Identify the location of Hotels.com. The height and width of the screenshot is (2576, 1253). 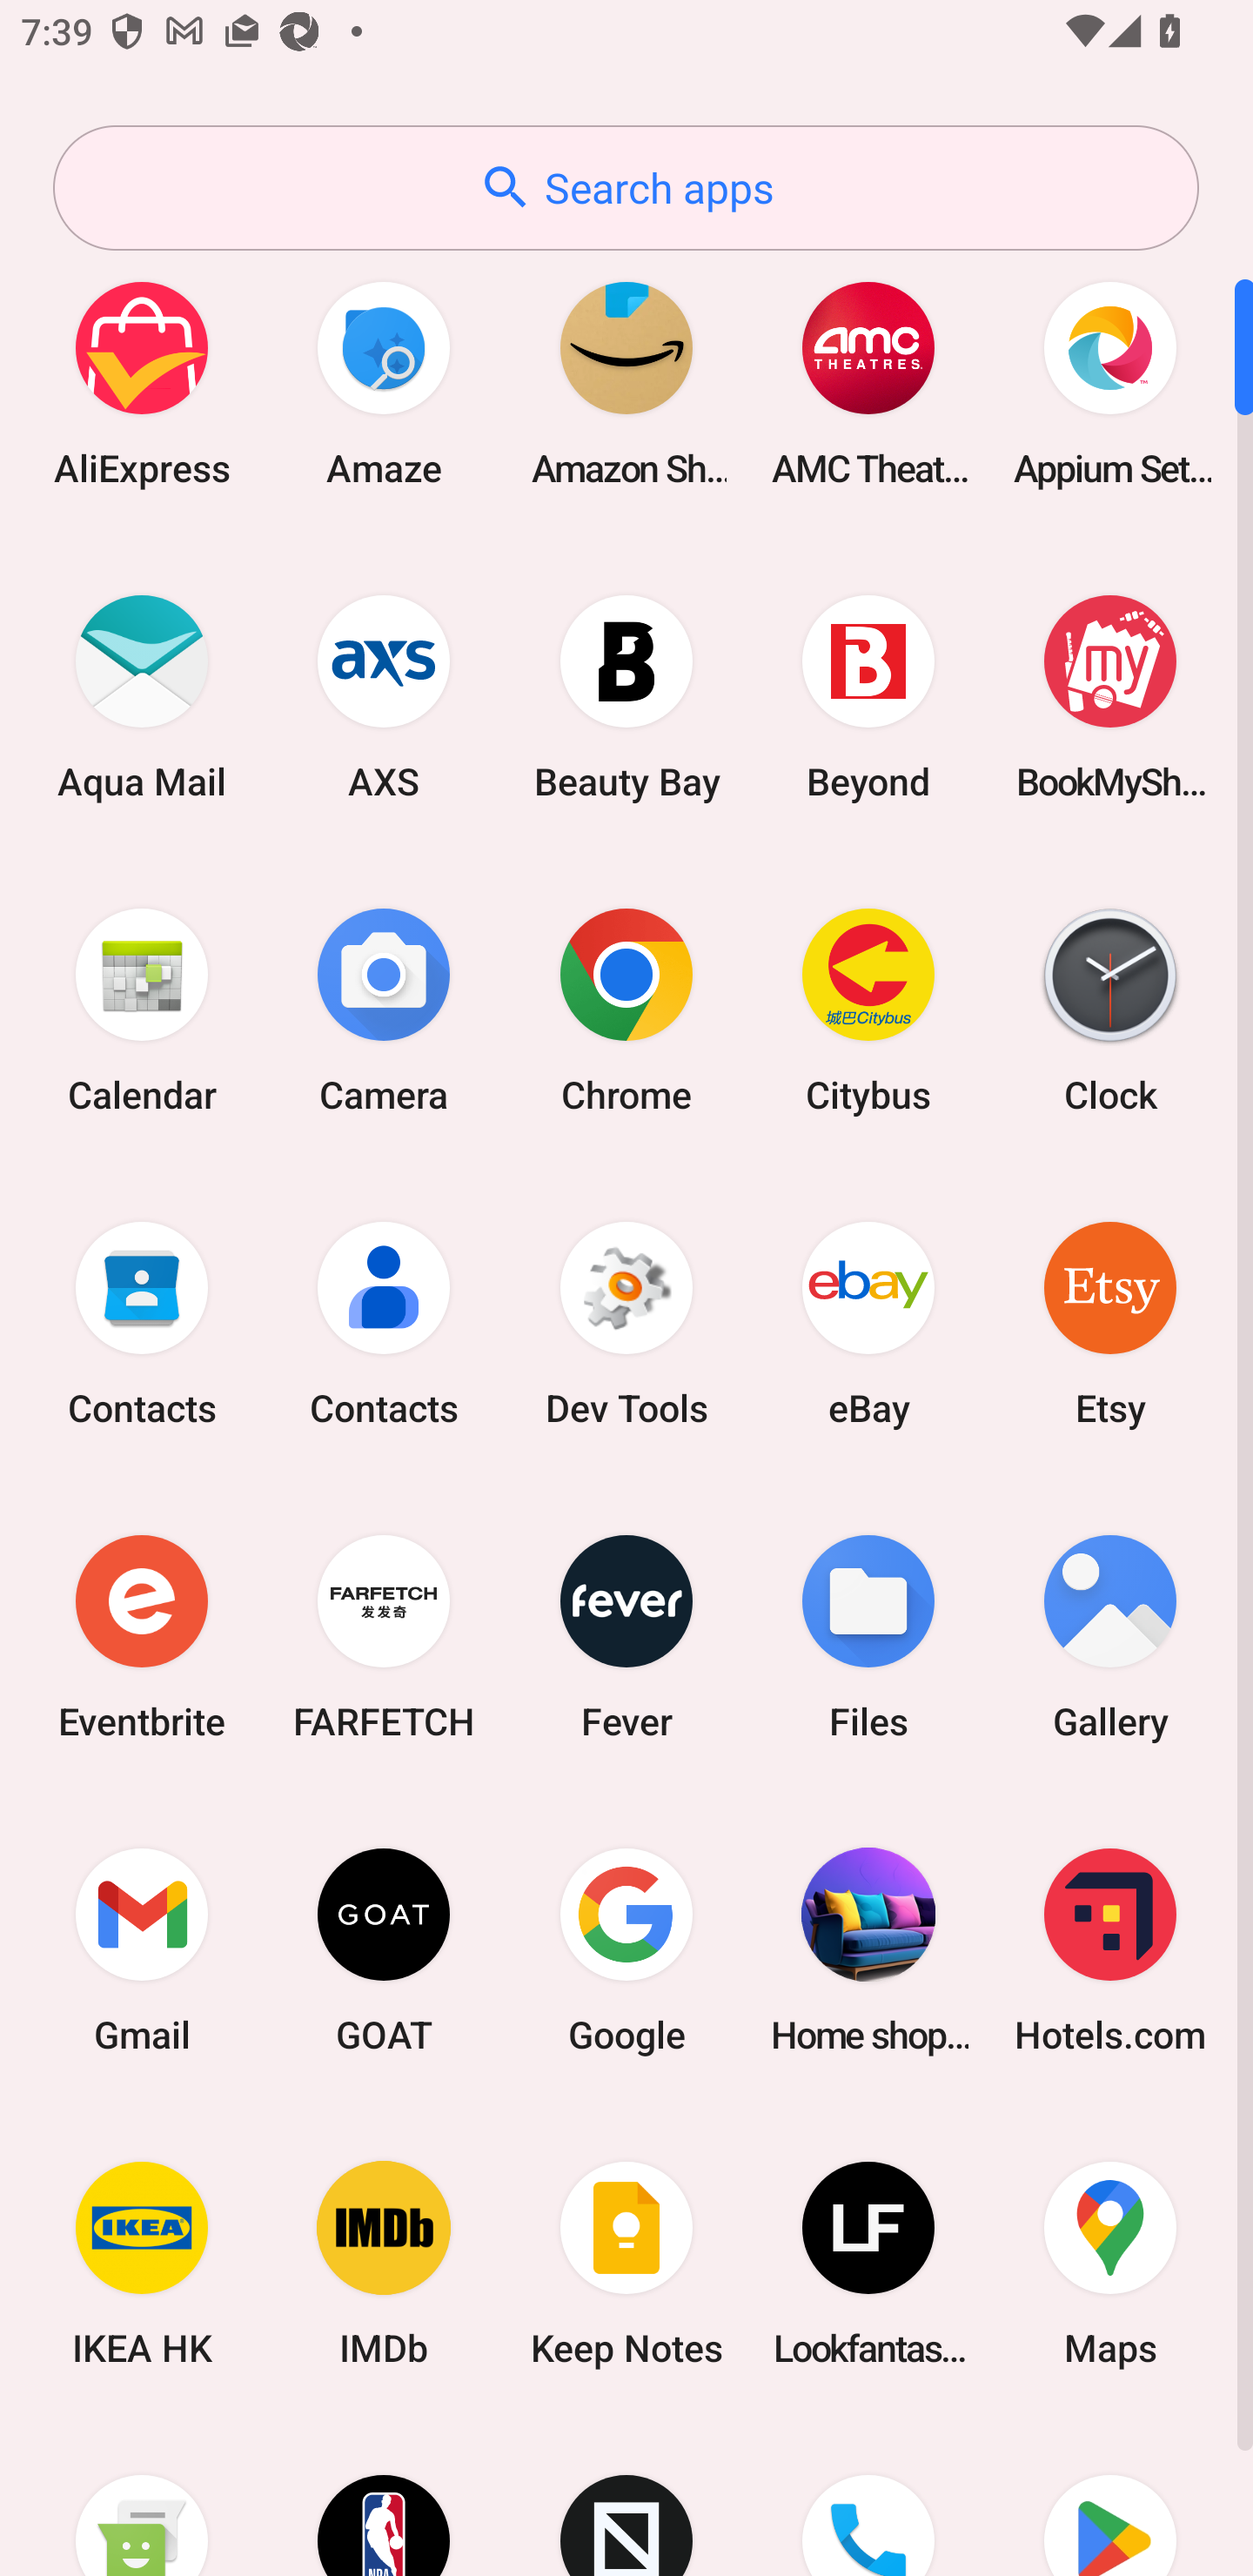
(1110, 1949).